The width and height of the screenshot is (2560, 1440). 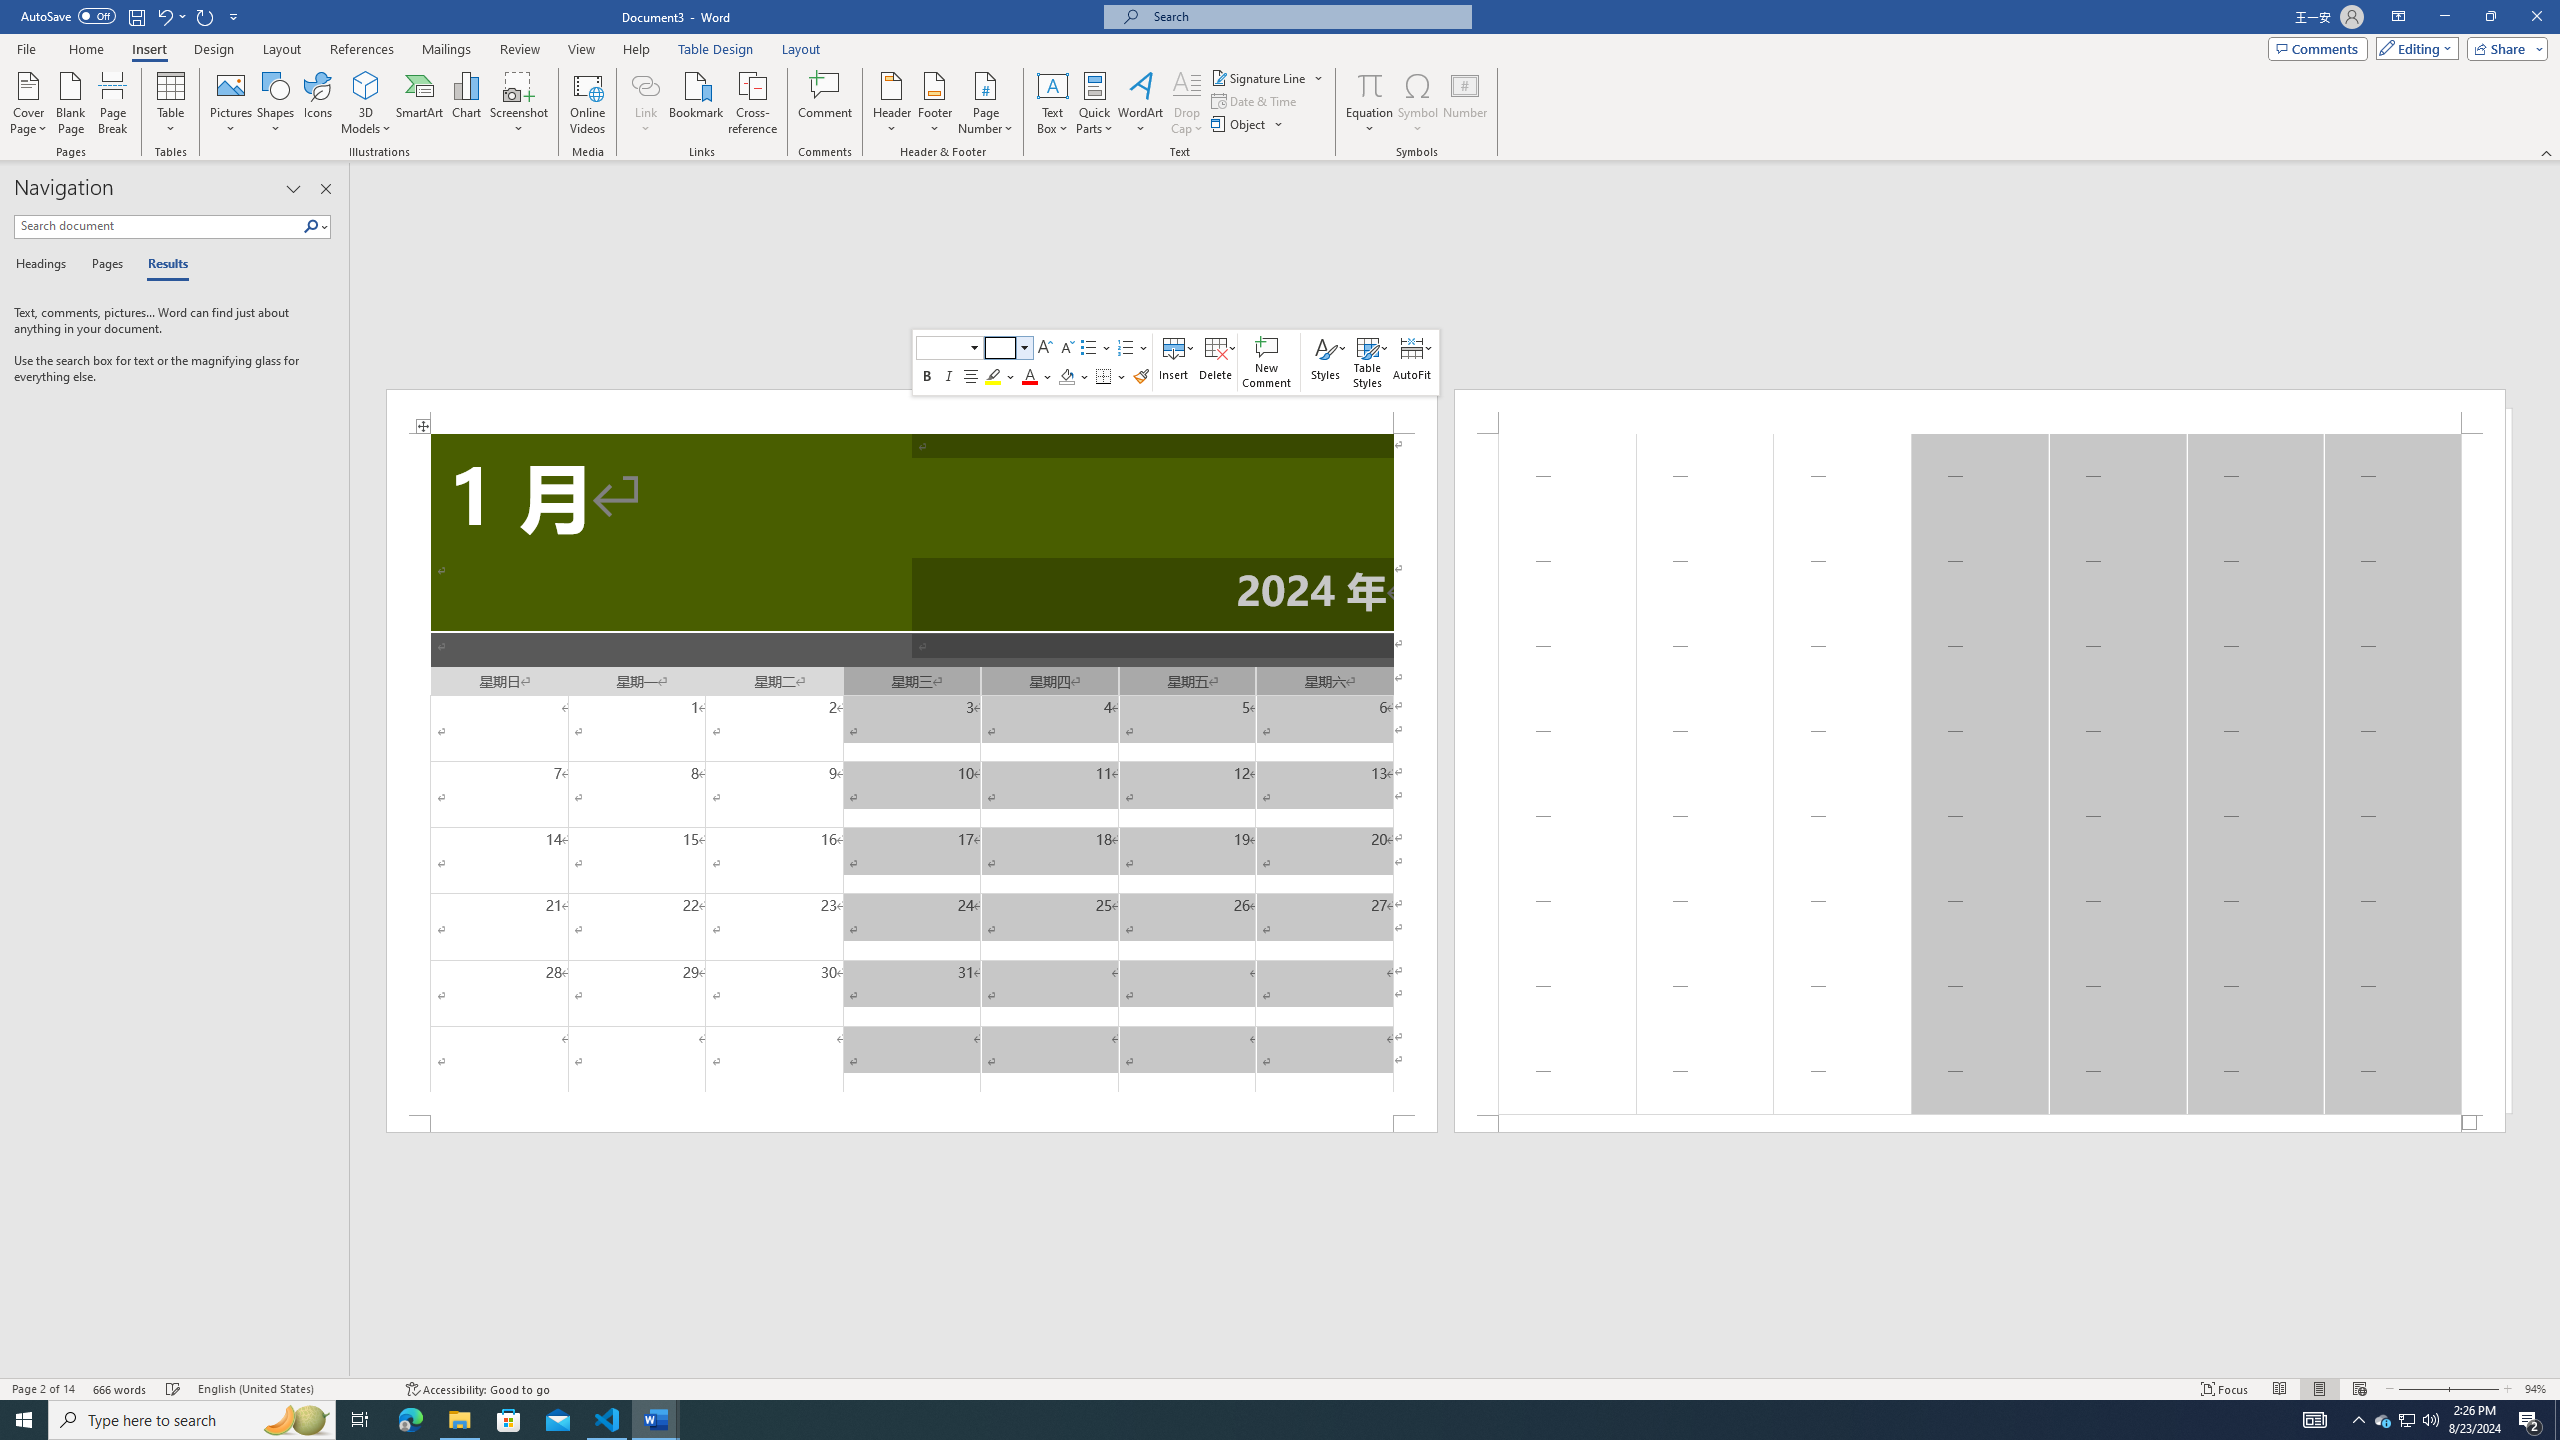 What do you see at coordinates (410, 1420) in the screenshot?
I see `Microsoft Edge` at bounding box center [410, 1420].